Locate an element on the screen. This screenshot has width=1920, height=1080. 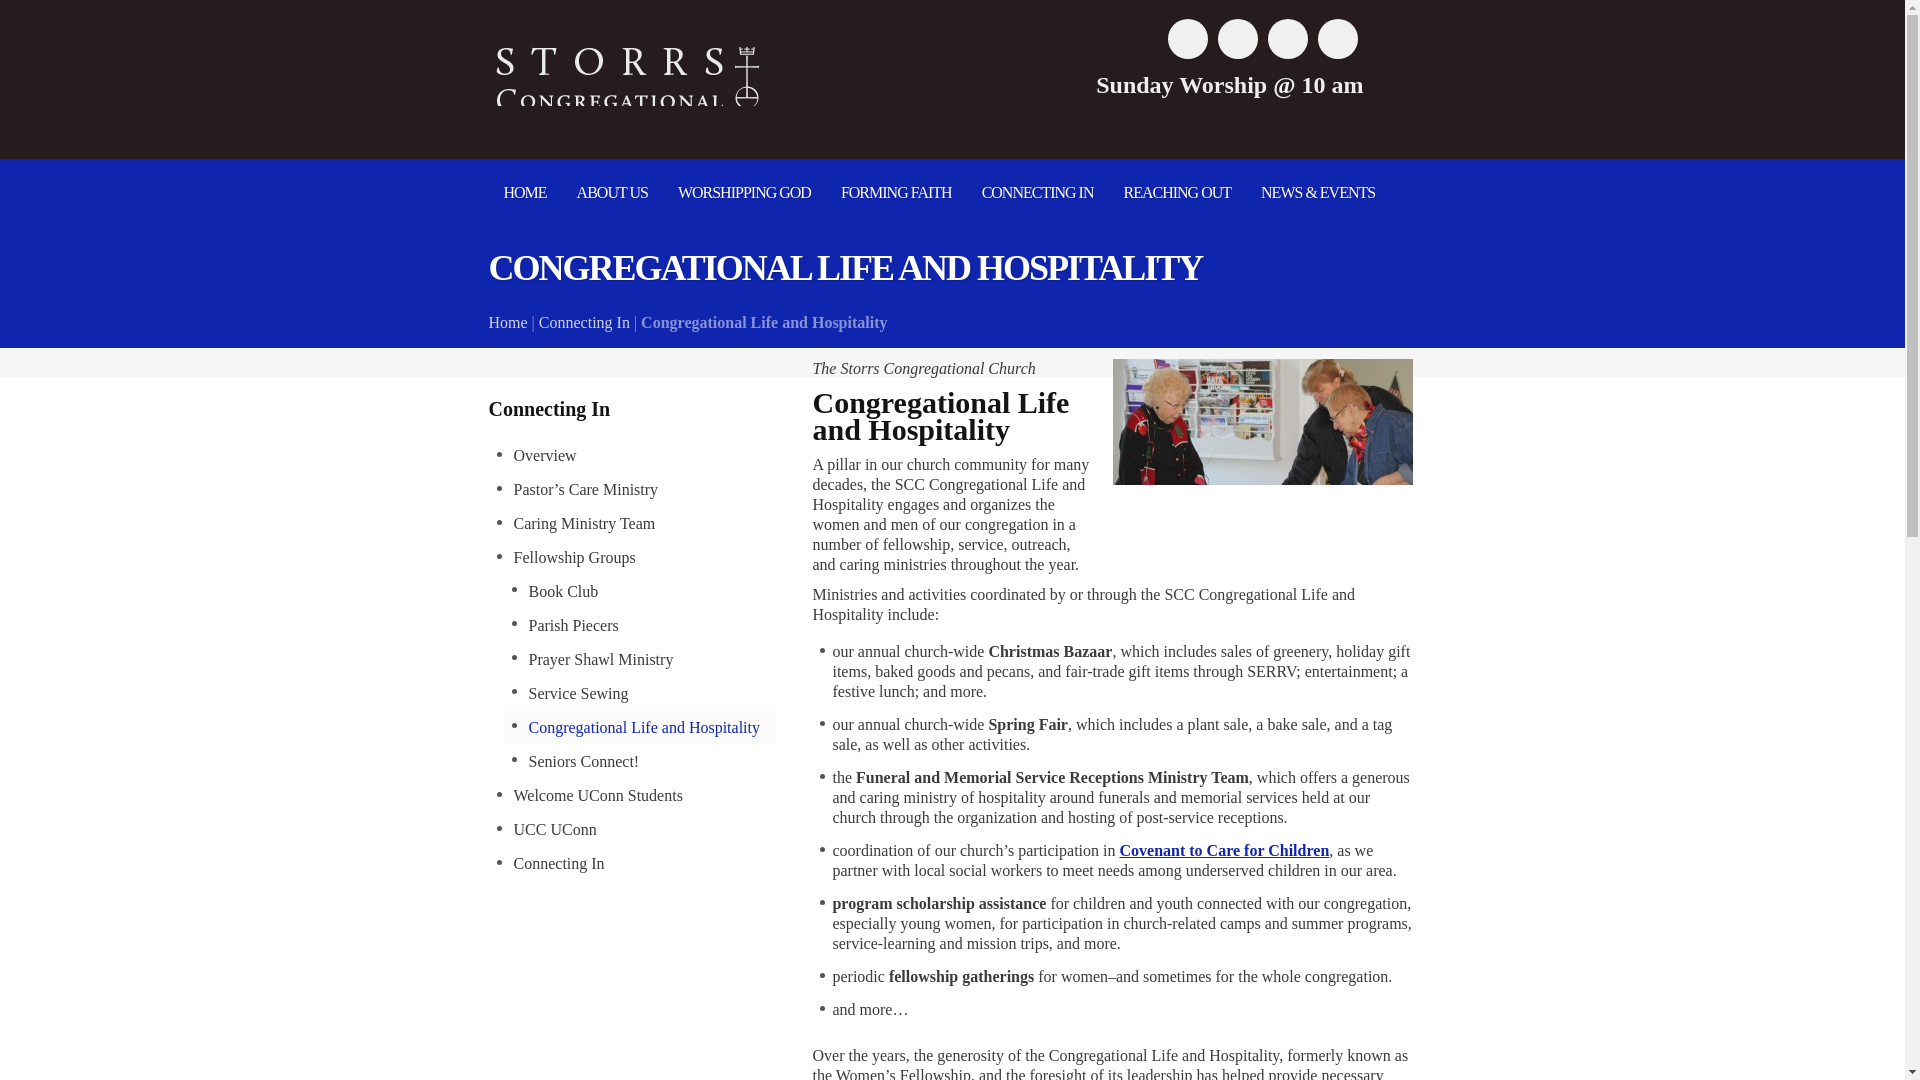
Seniors Connect is located at coordinates (631, 557).